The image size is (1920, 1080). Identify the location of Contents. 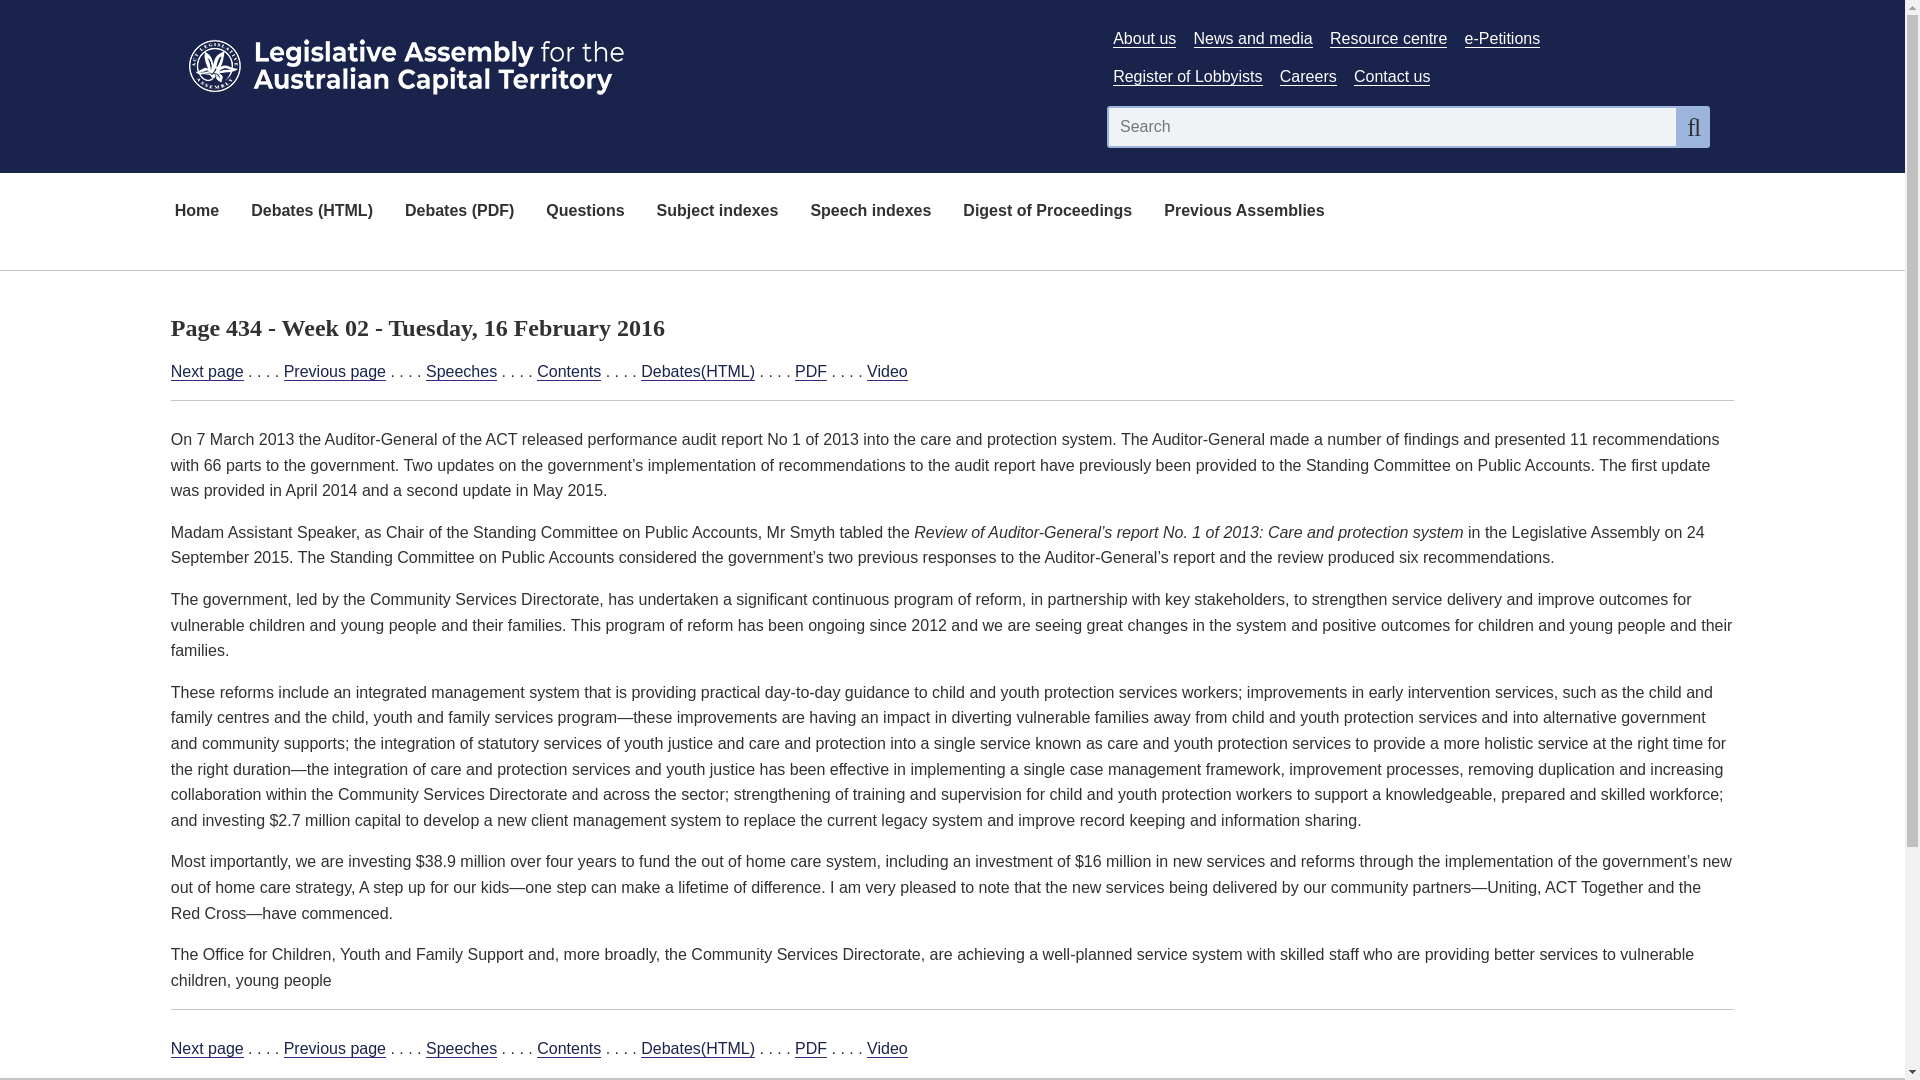
(568, 372).